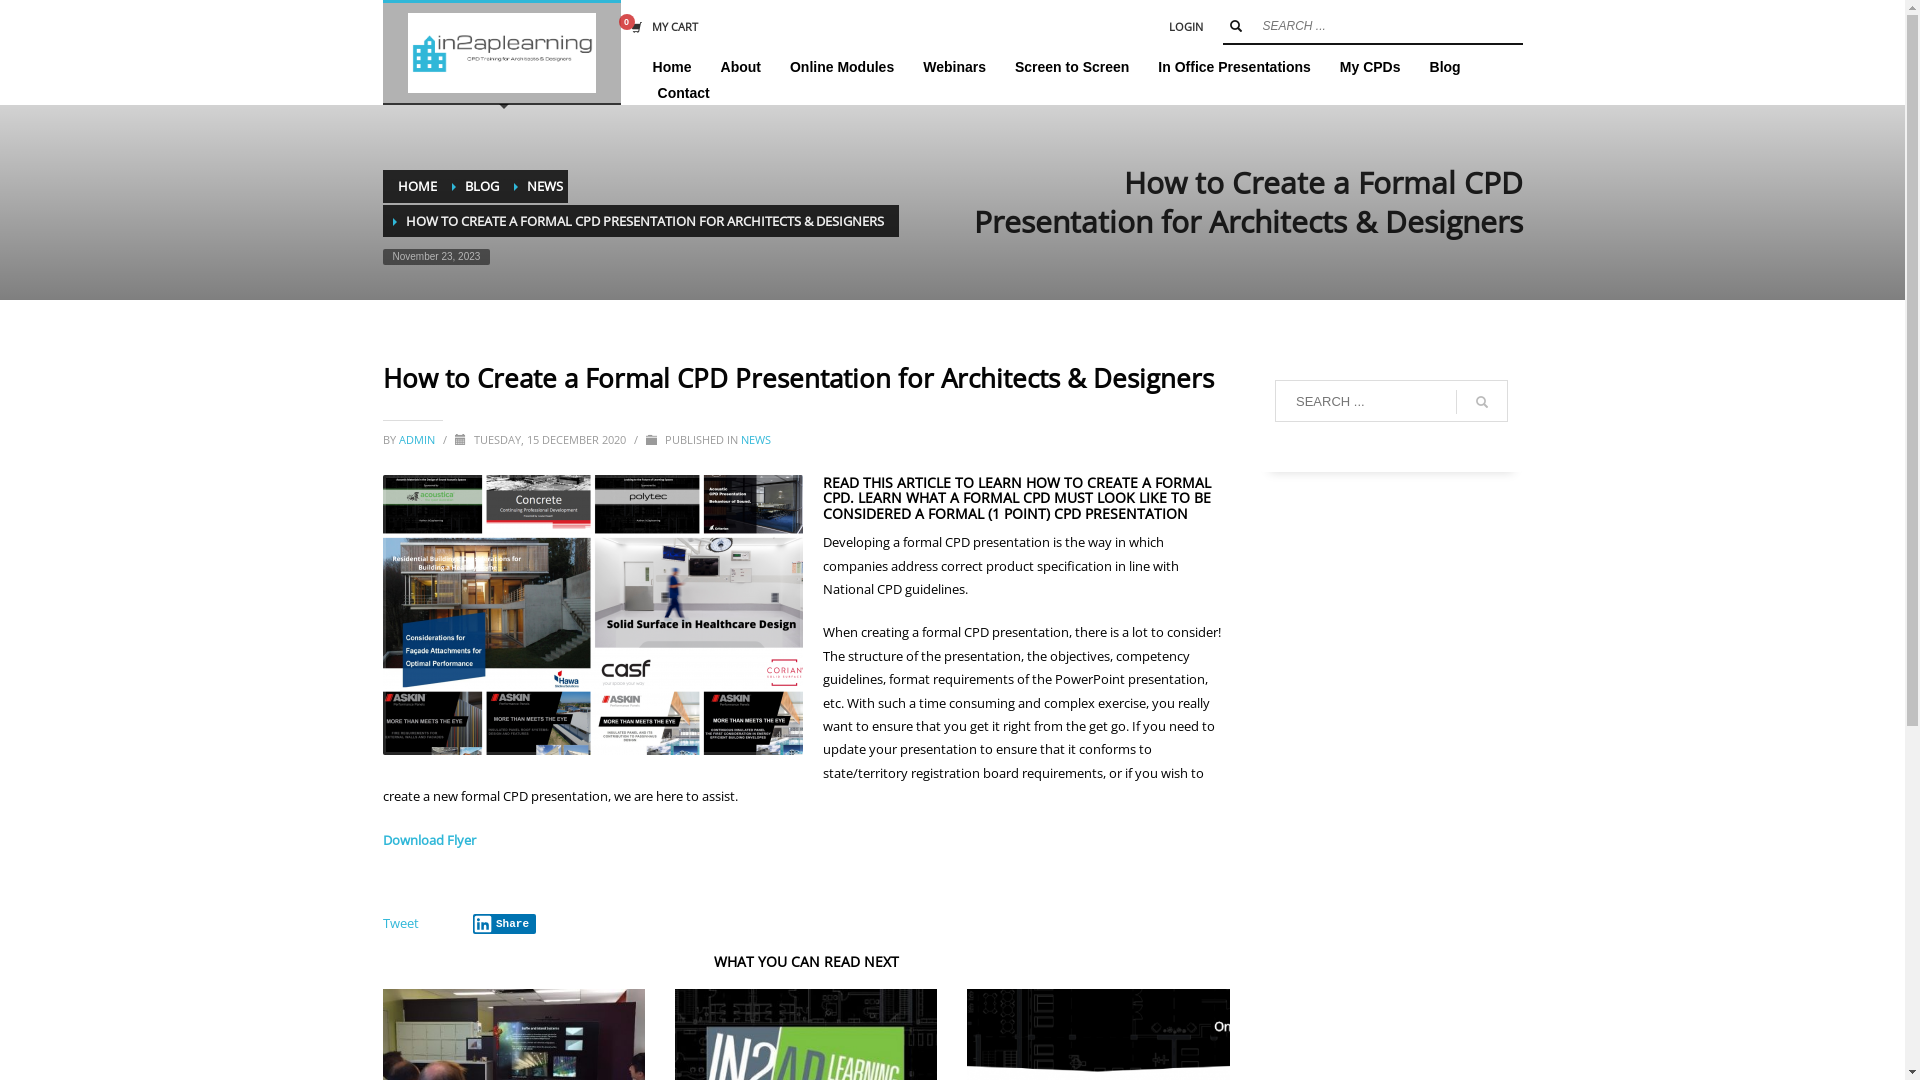 The width and height of the screenshot is (1920, 1080). Describe the element at coordinates (544, 186) in the screenshot. I see `NEWS` at that location.